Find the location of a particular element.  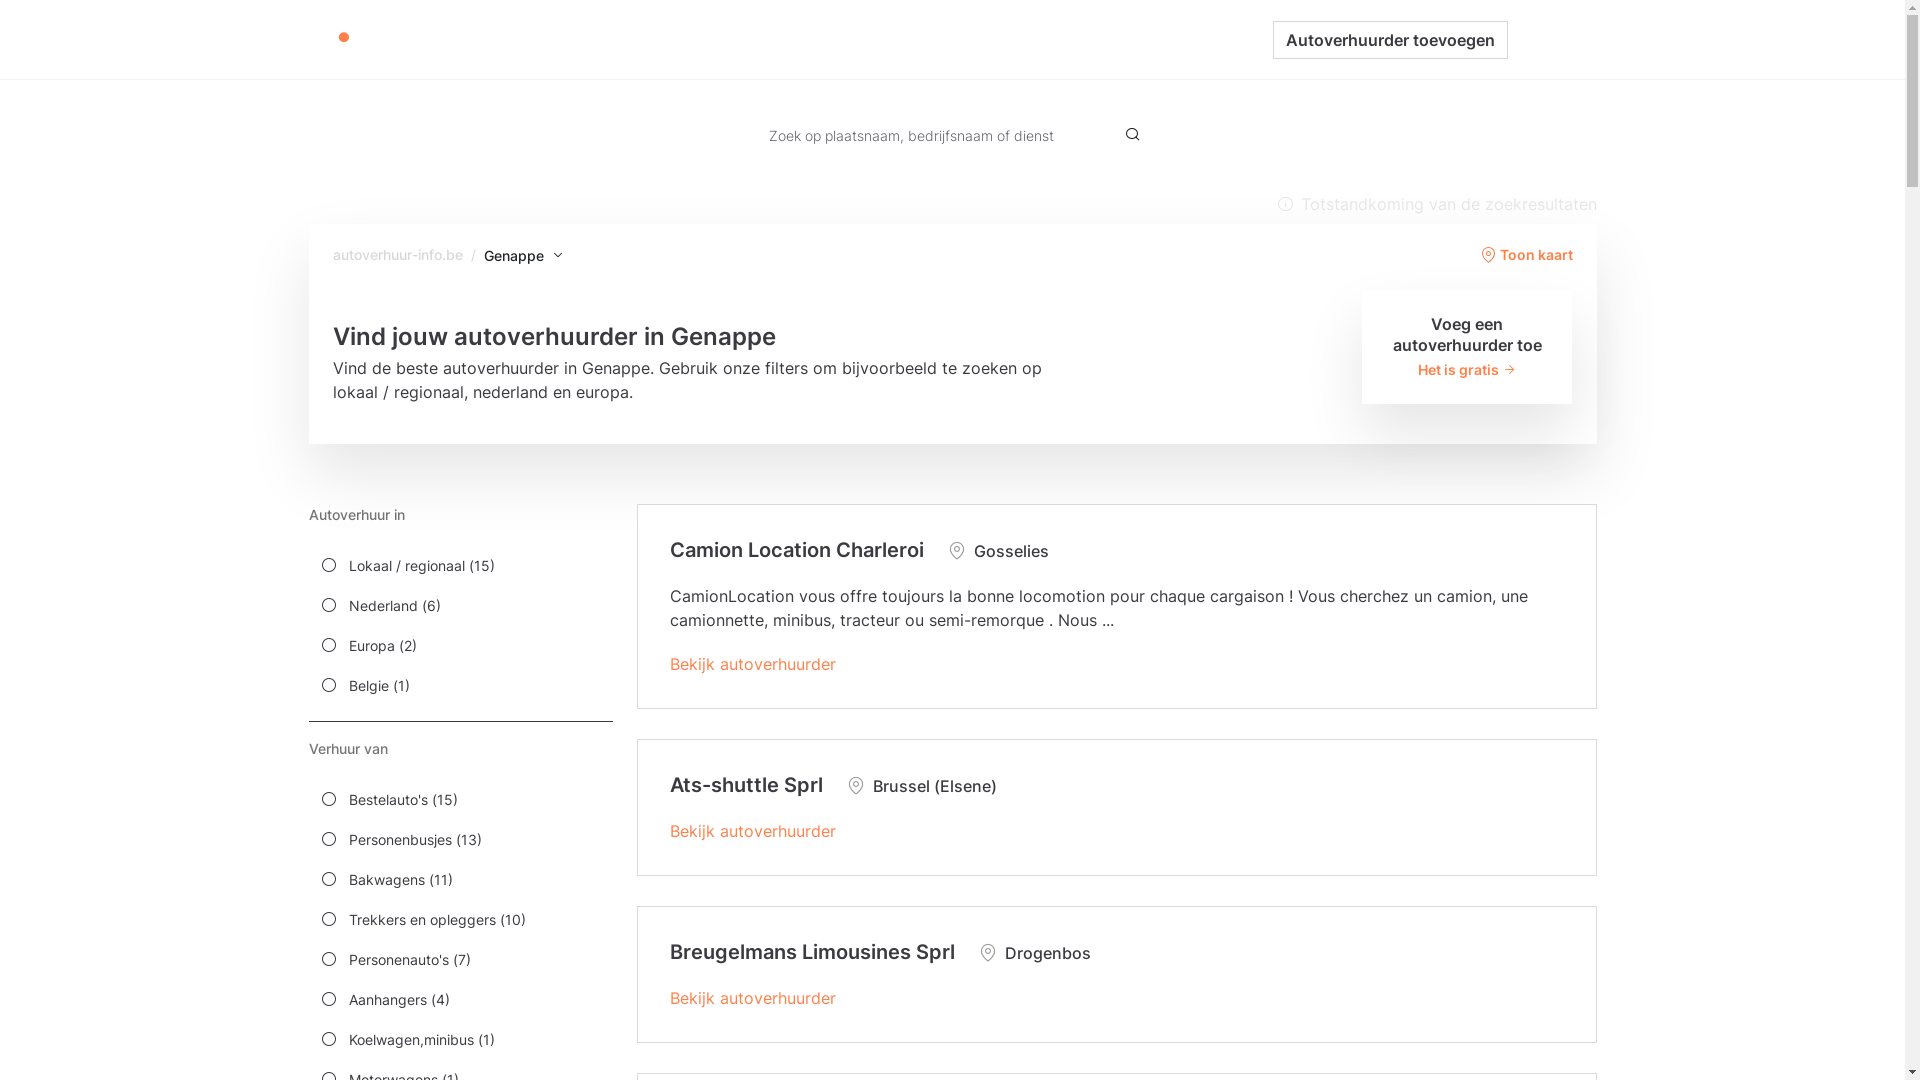

Autoverhuurder toevoegen is located at coordinates (1390, 39).